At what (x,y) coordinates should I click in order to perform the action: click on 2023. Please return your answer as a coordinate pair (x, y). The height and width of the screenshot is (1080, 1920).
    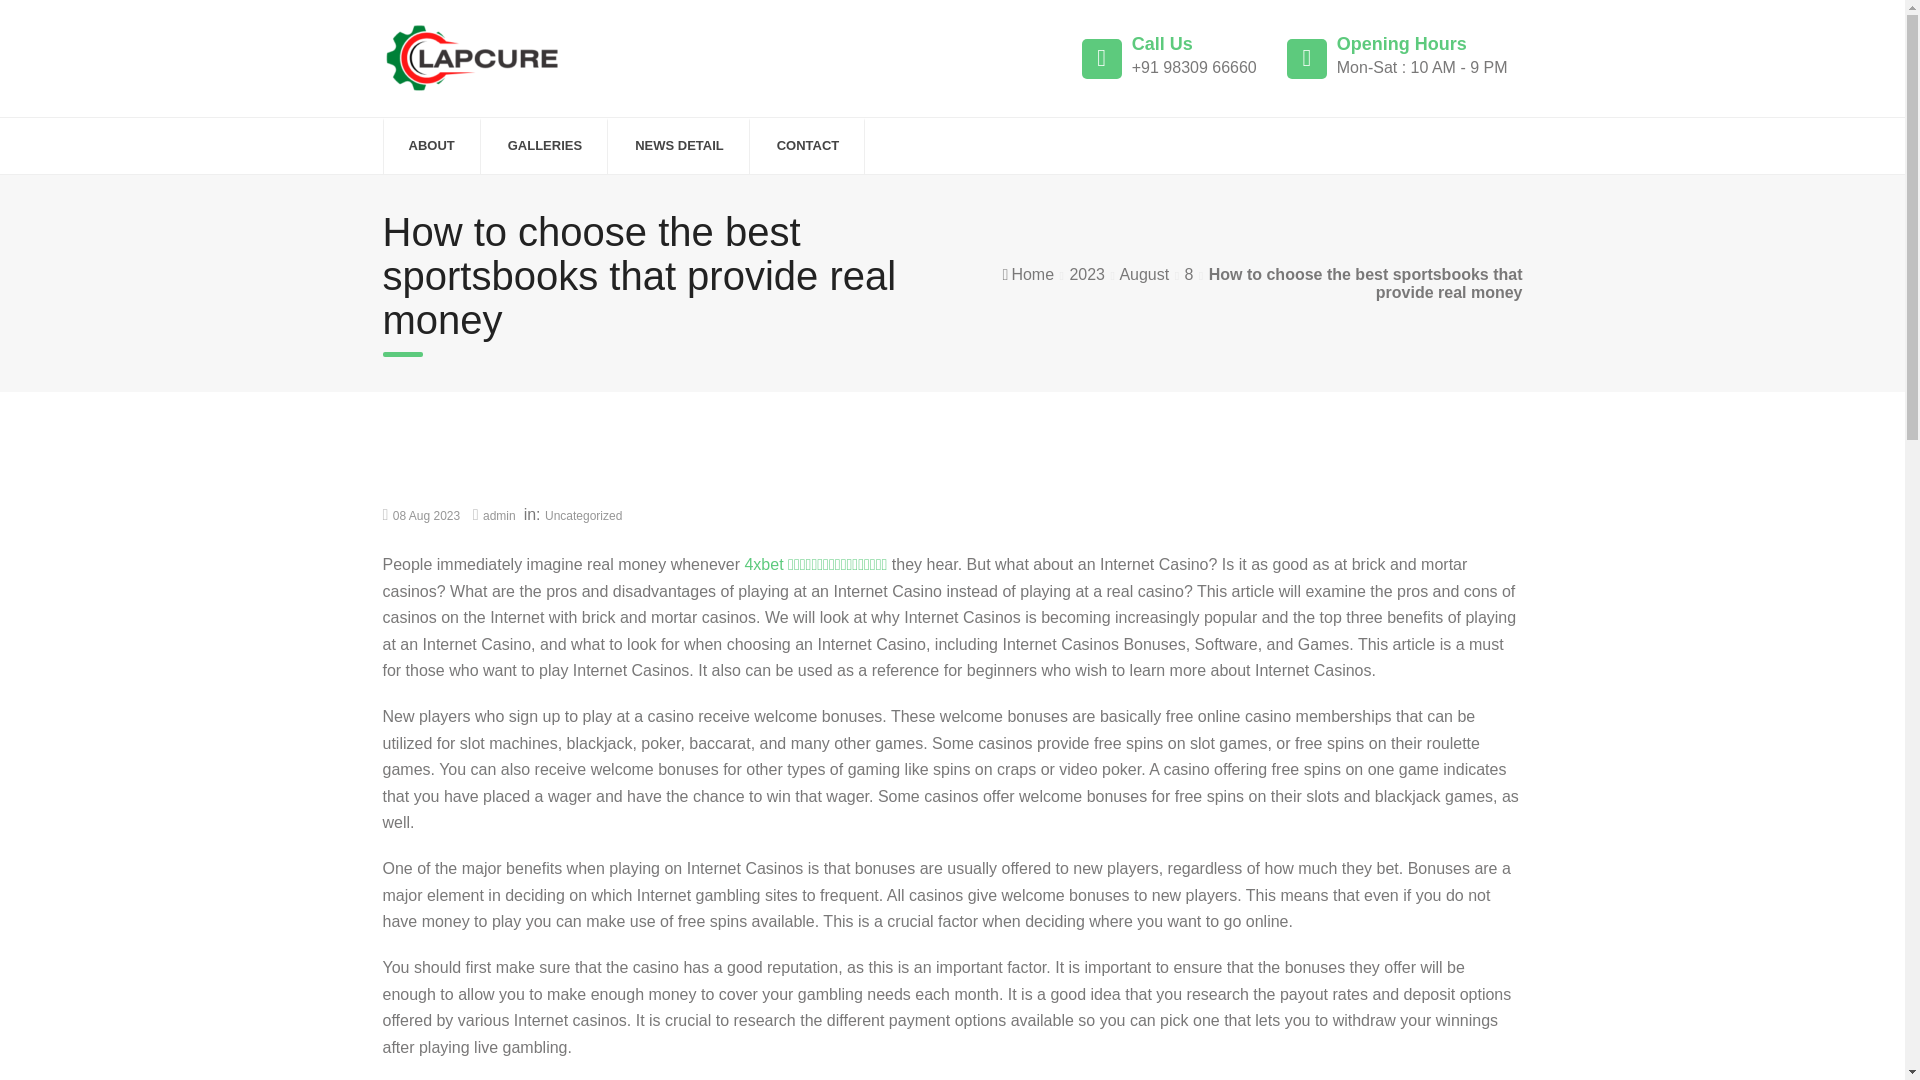
    Looking at the image, I should click on (1087, 274).